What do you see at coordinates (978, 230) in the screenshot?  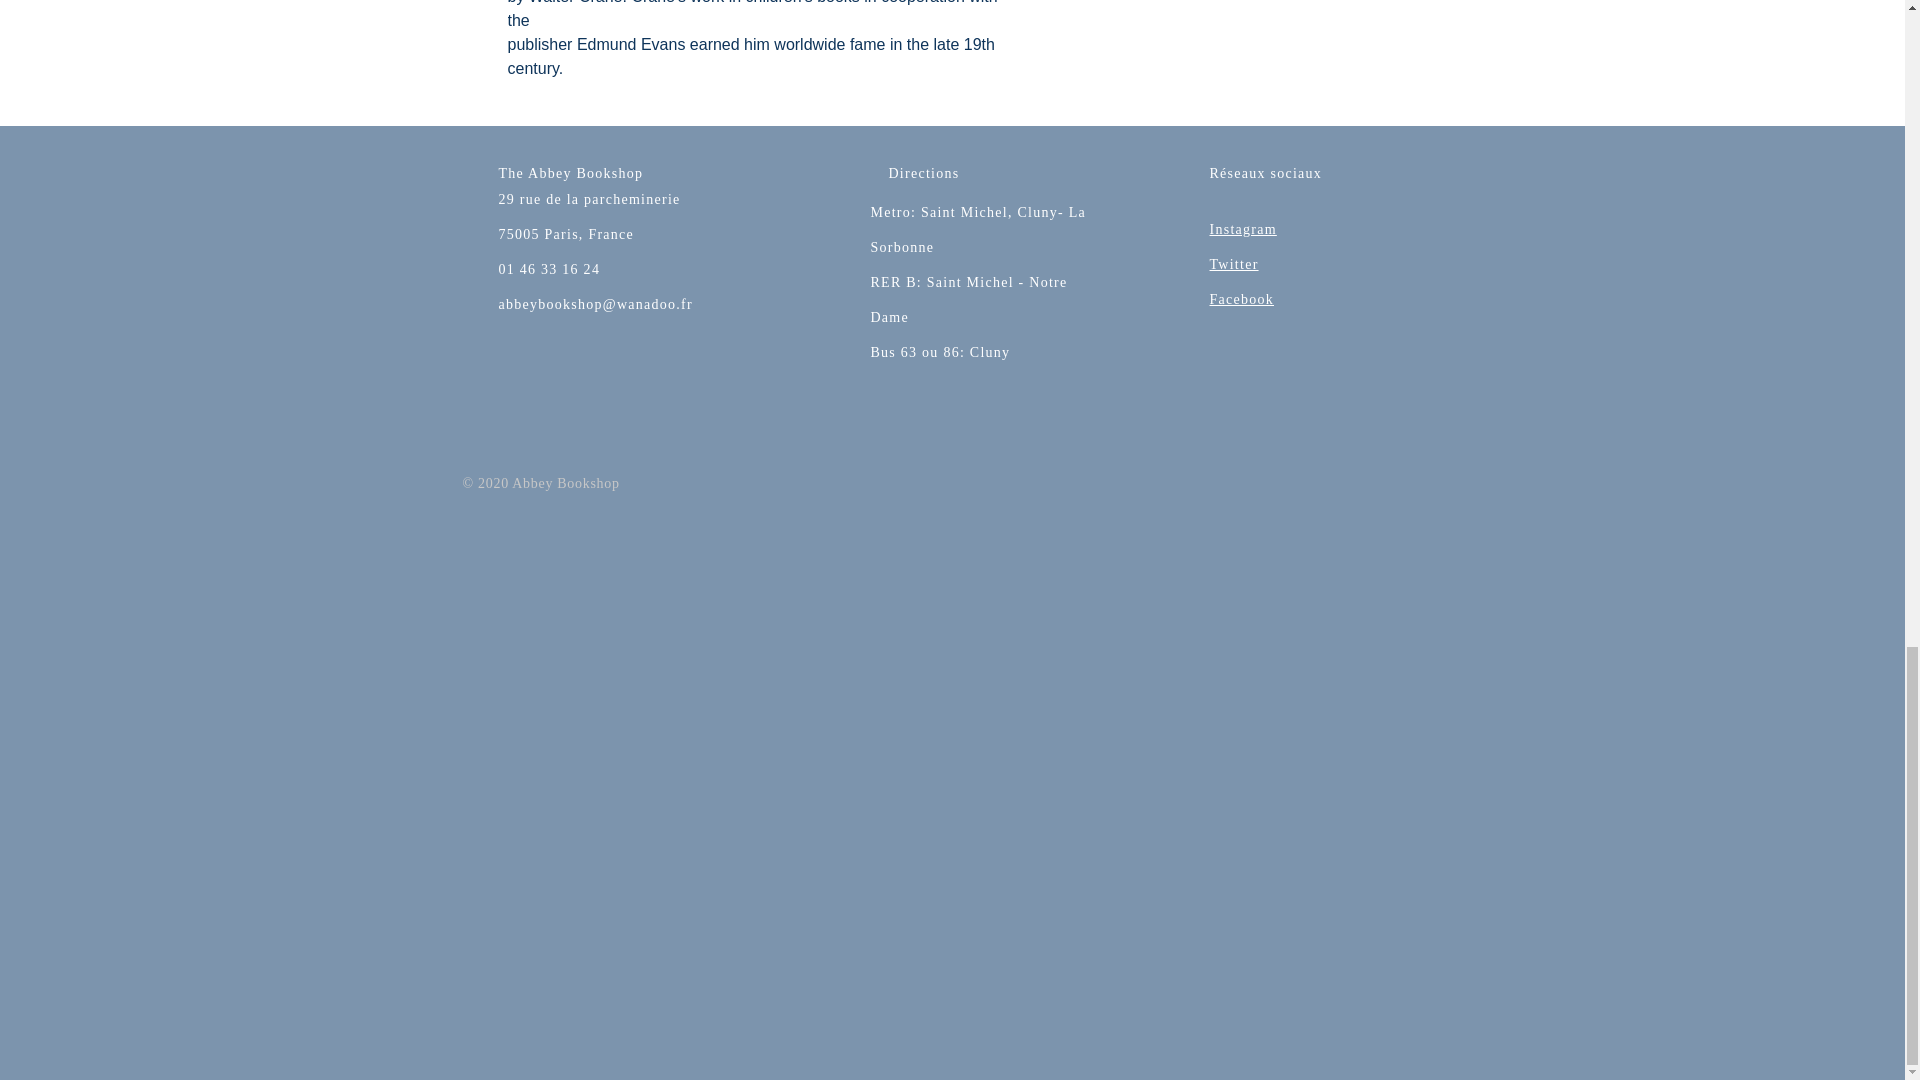 I see `Metro: Saint Michel, Cluny- La Sorbonne` at bounding box center [978, 230].